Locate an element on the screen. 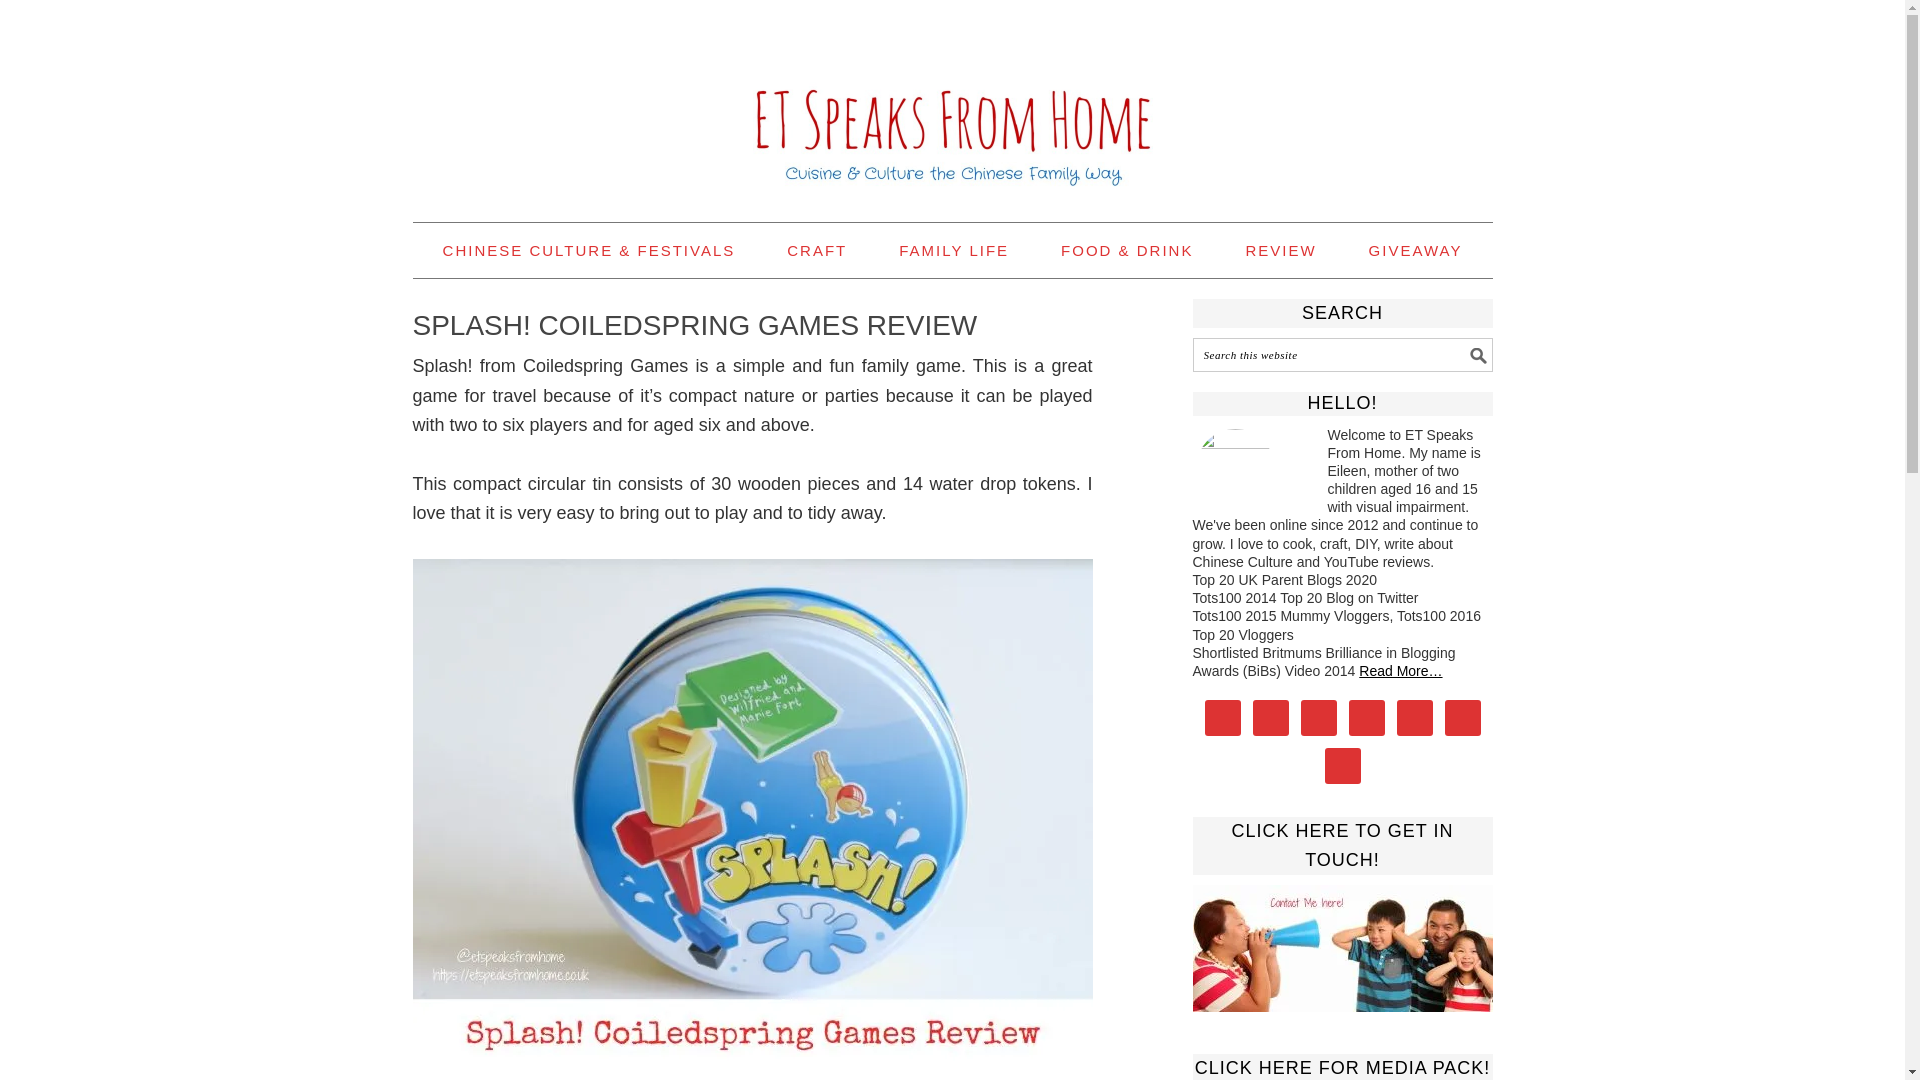 The height and width of the screenshot is (1080, 1920). CRAFT is located at coordinates (816, 250).